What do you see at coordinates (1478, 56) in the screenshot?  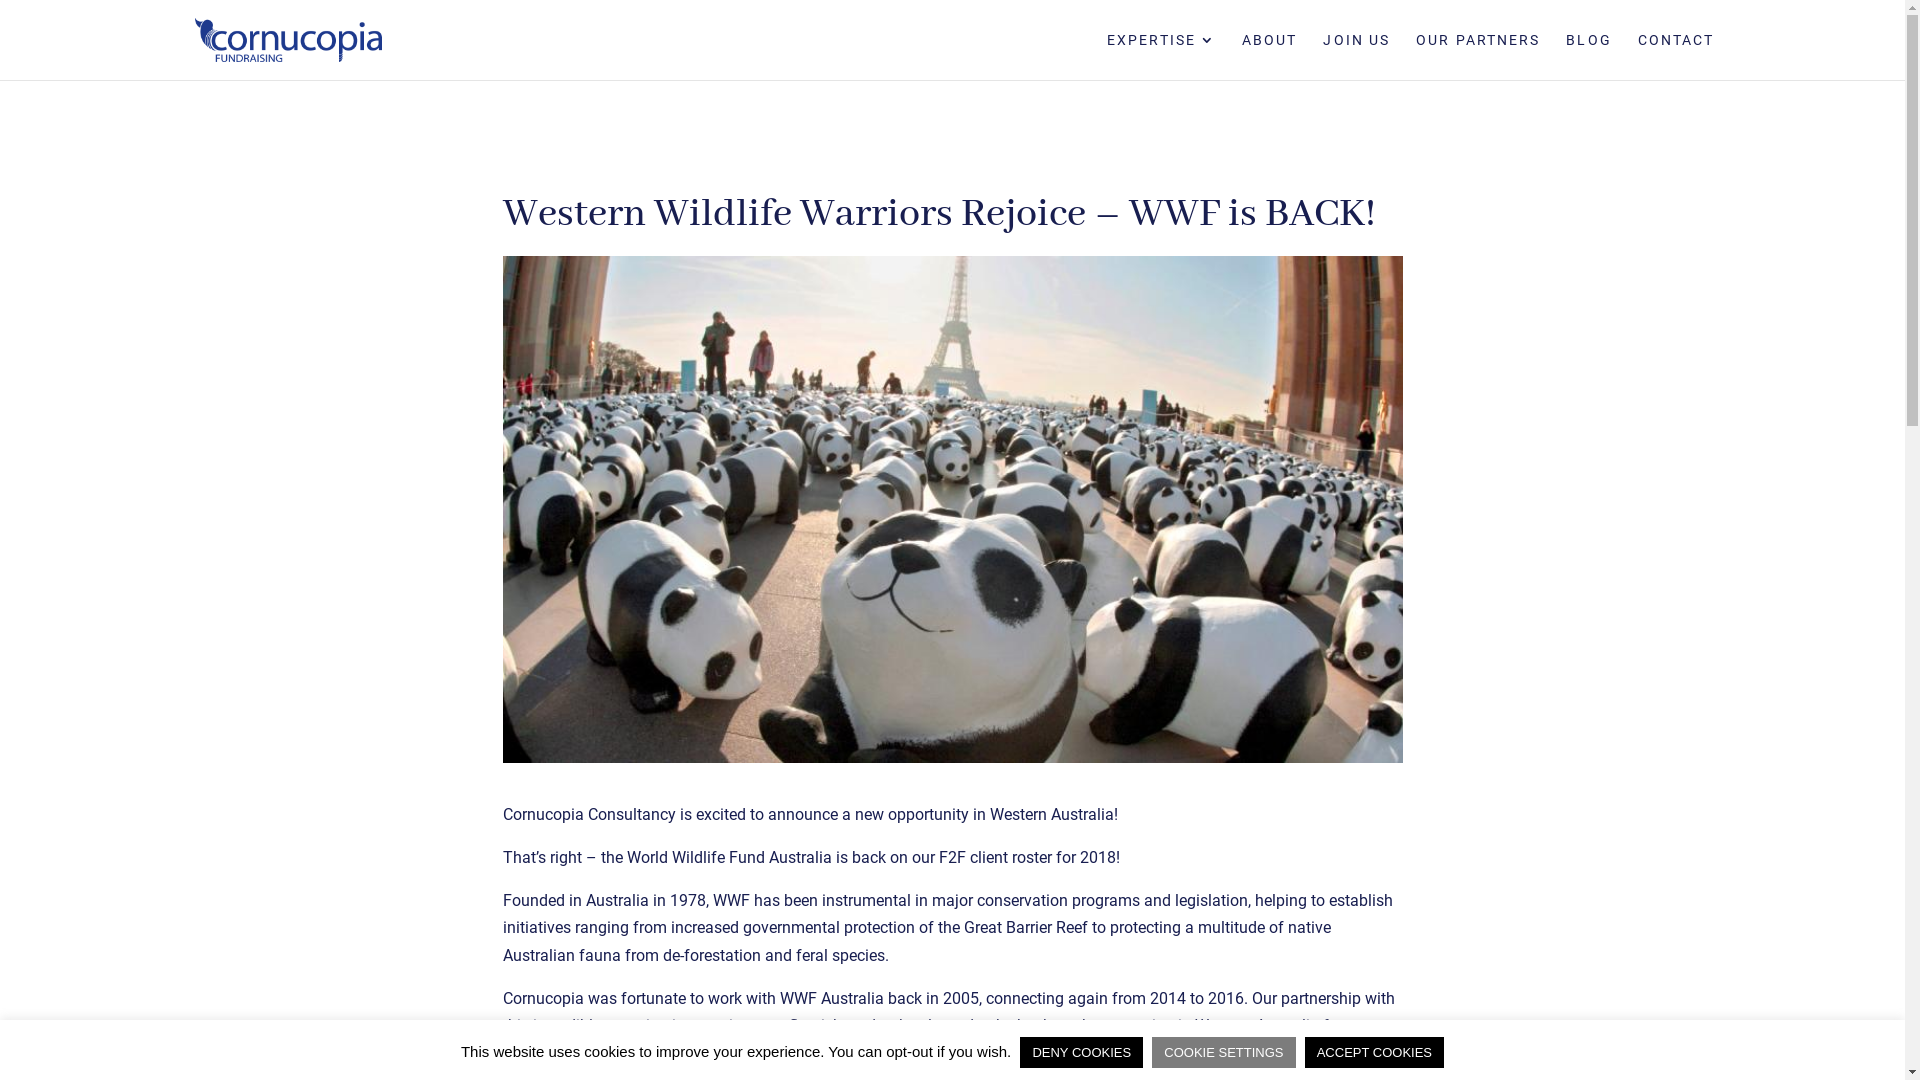 I see `OUR PARTNERS` at bounding box center [1478, 56].